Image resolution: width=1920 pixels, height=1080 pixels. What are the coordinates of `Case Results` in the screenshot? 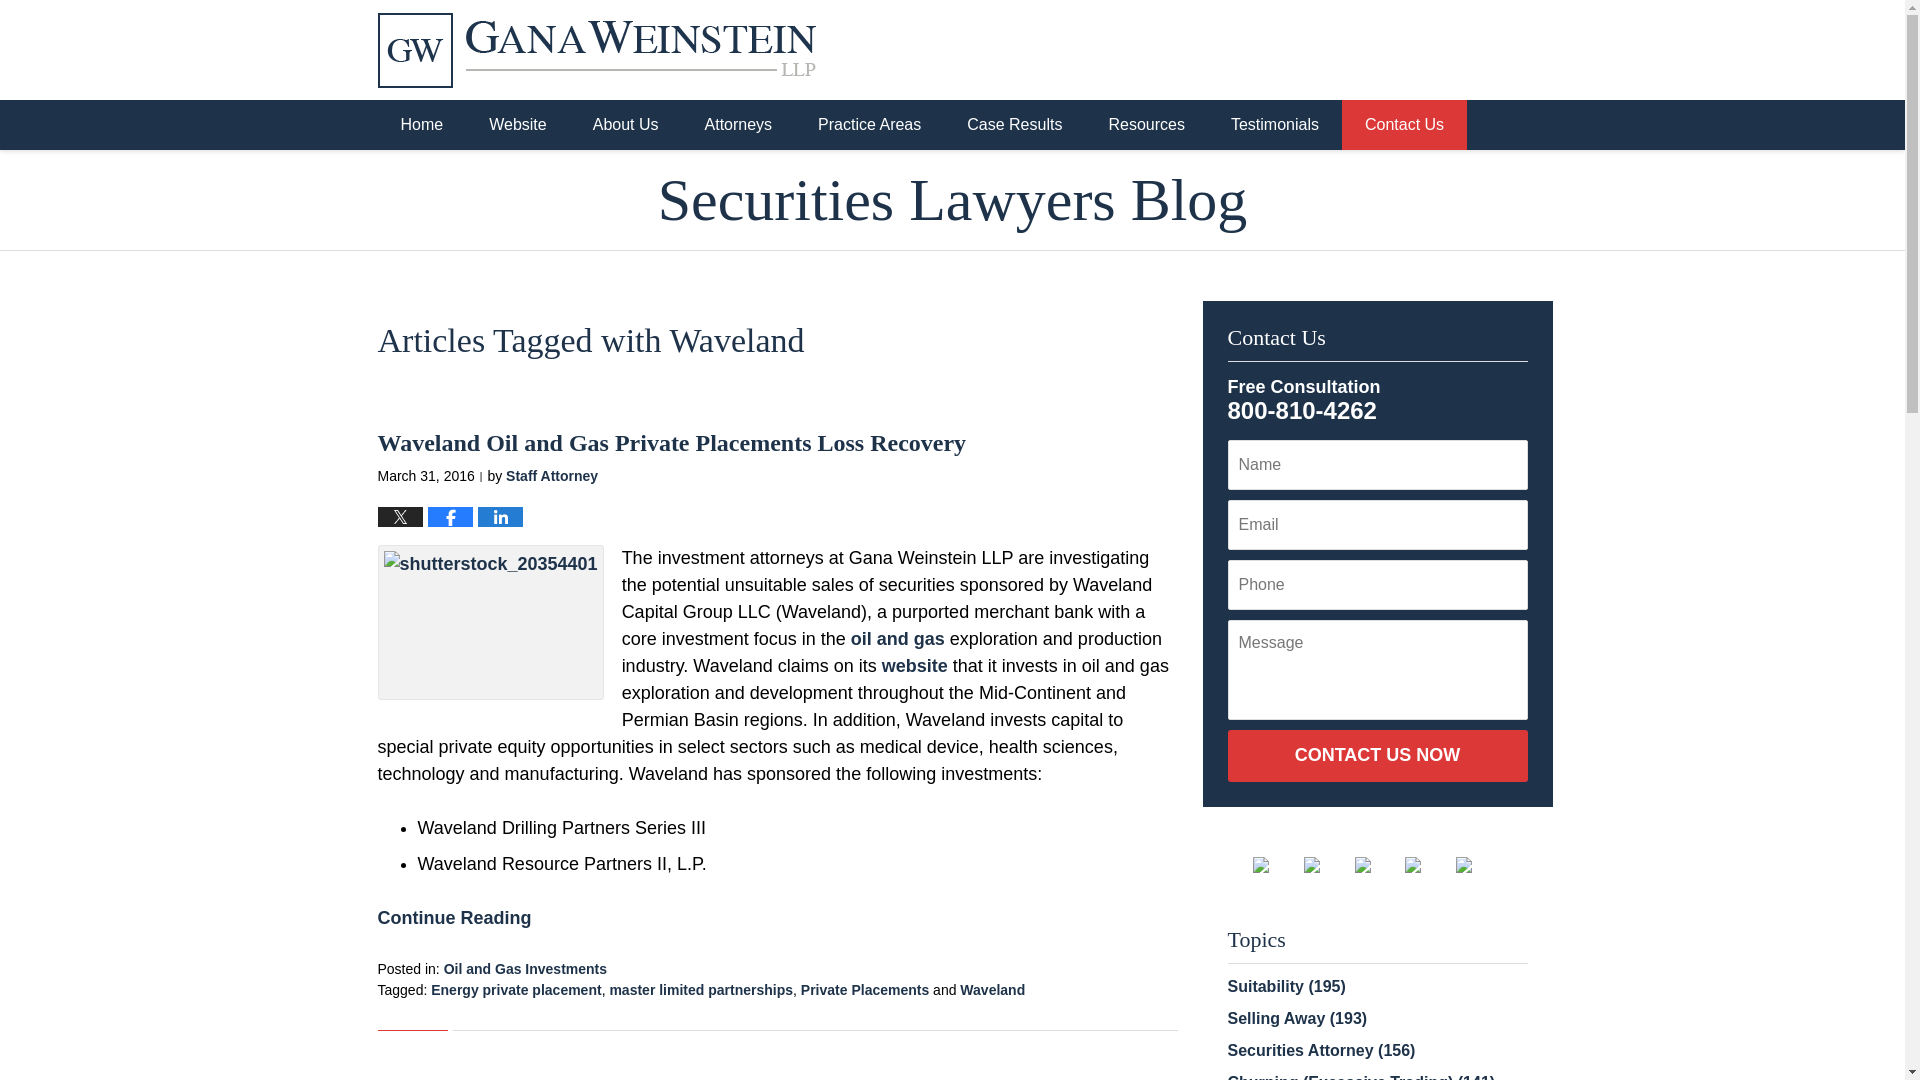 It's located at (1014, 125).